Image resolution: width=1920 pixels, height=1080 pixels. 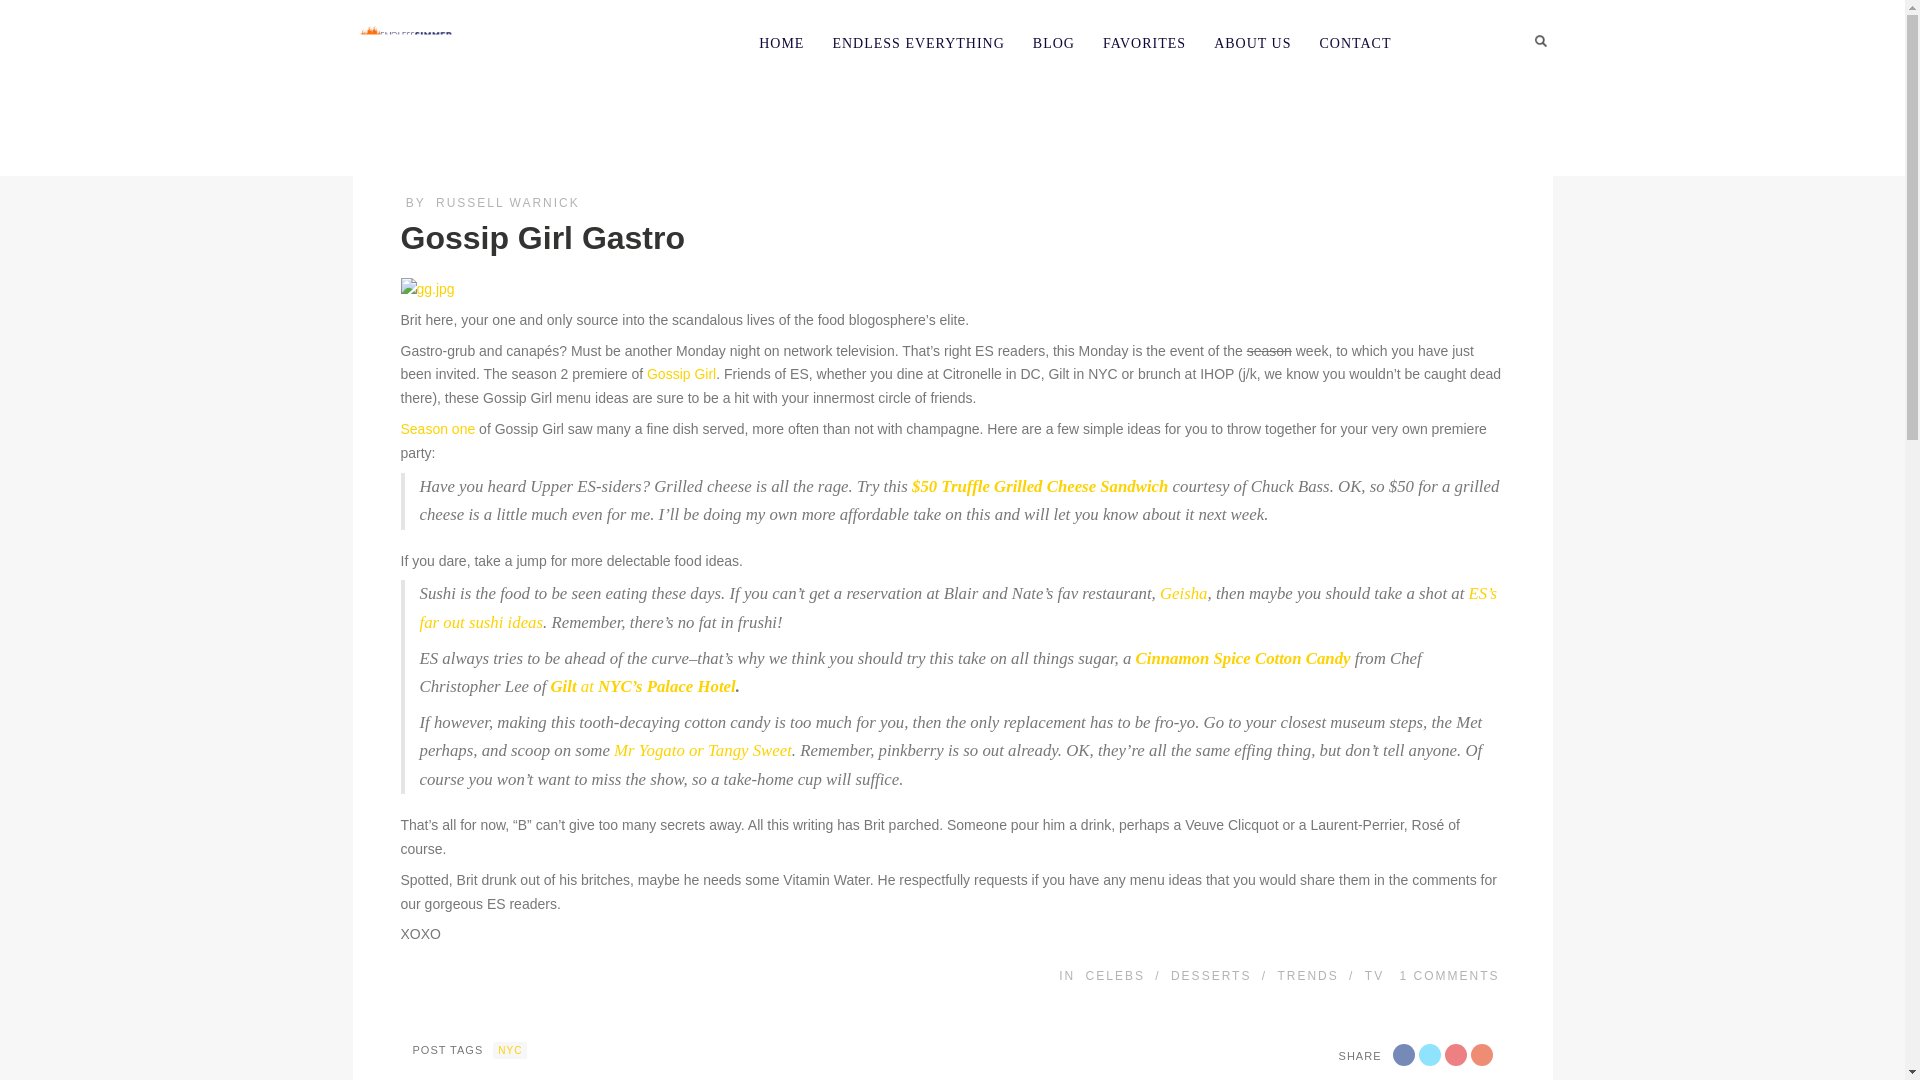 I want to click on TRENDS, so click(x=1307, y=975).